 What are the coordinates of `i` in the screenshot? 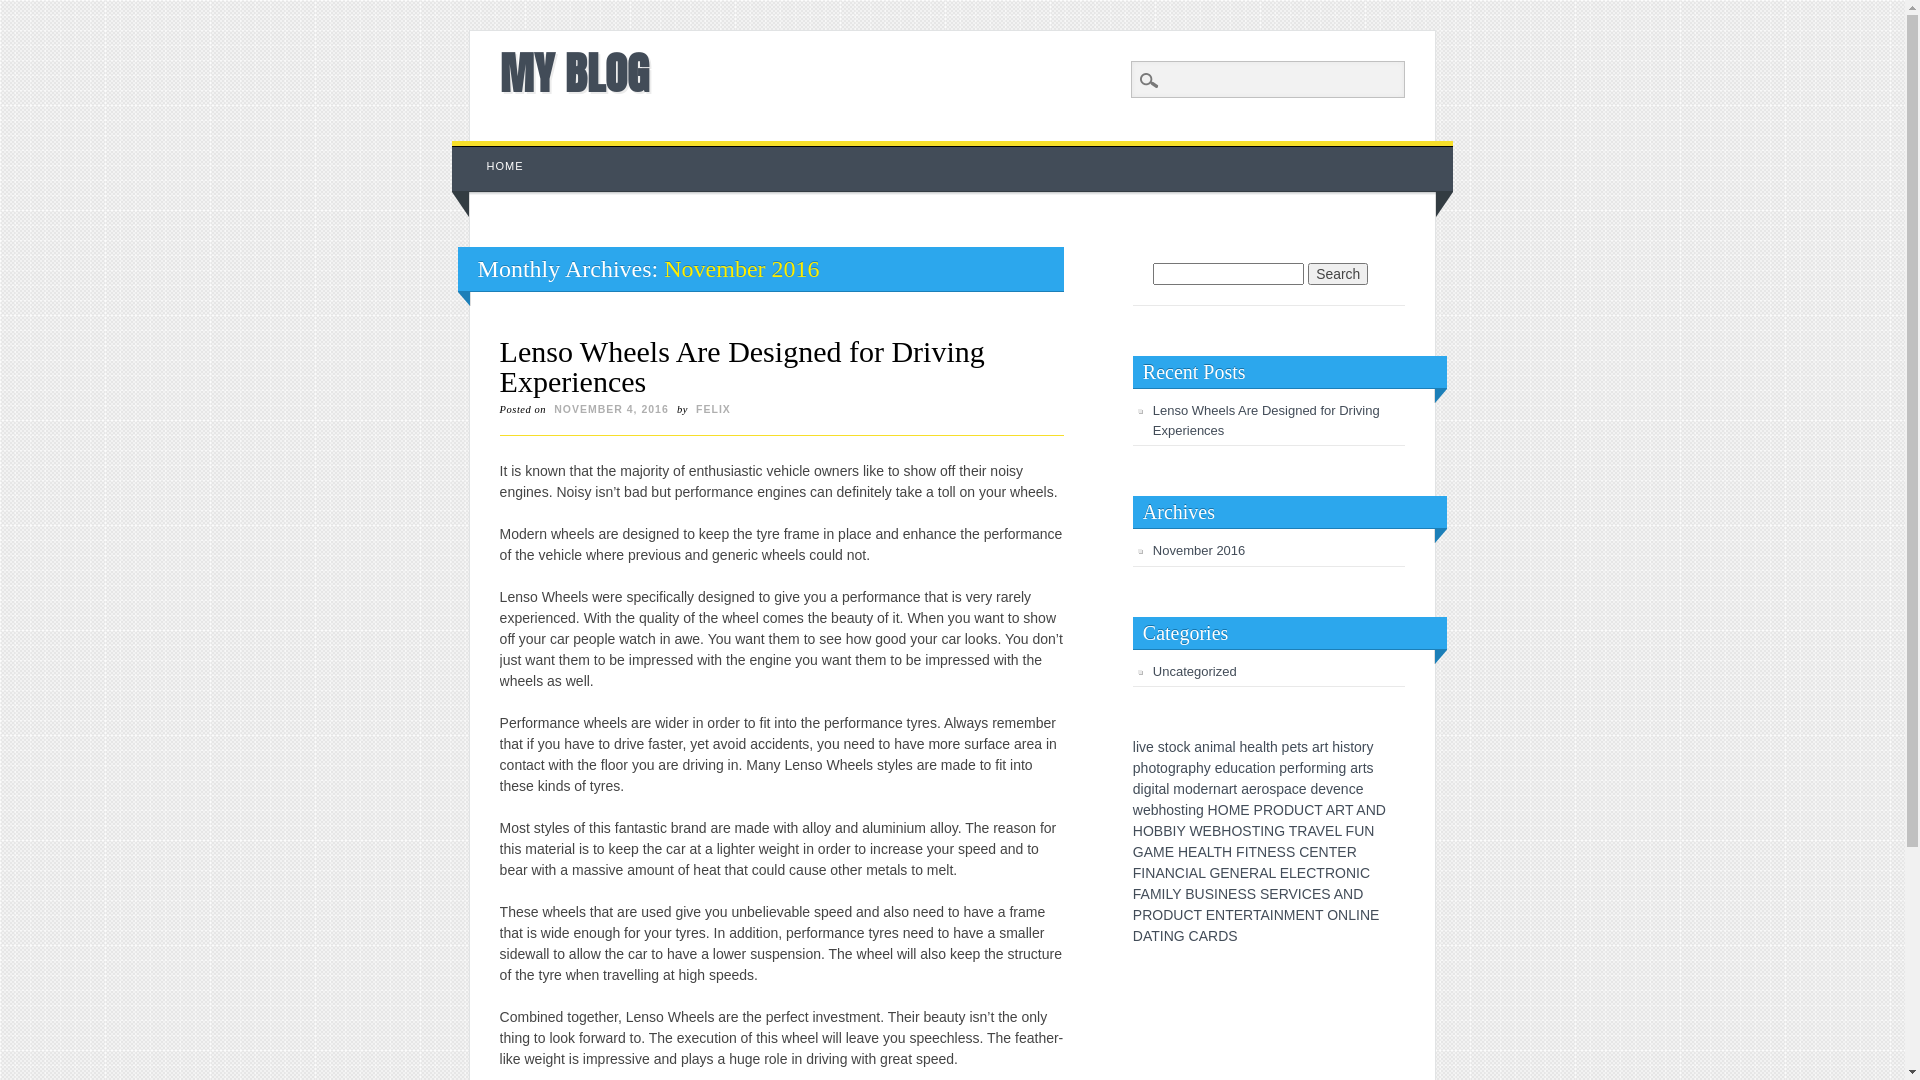 It's located at (1142, 789).